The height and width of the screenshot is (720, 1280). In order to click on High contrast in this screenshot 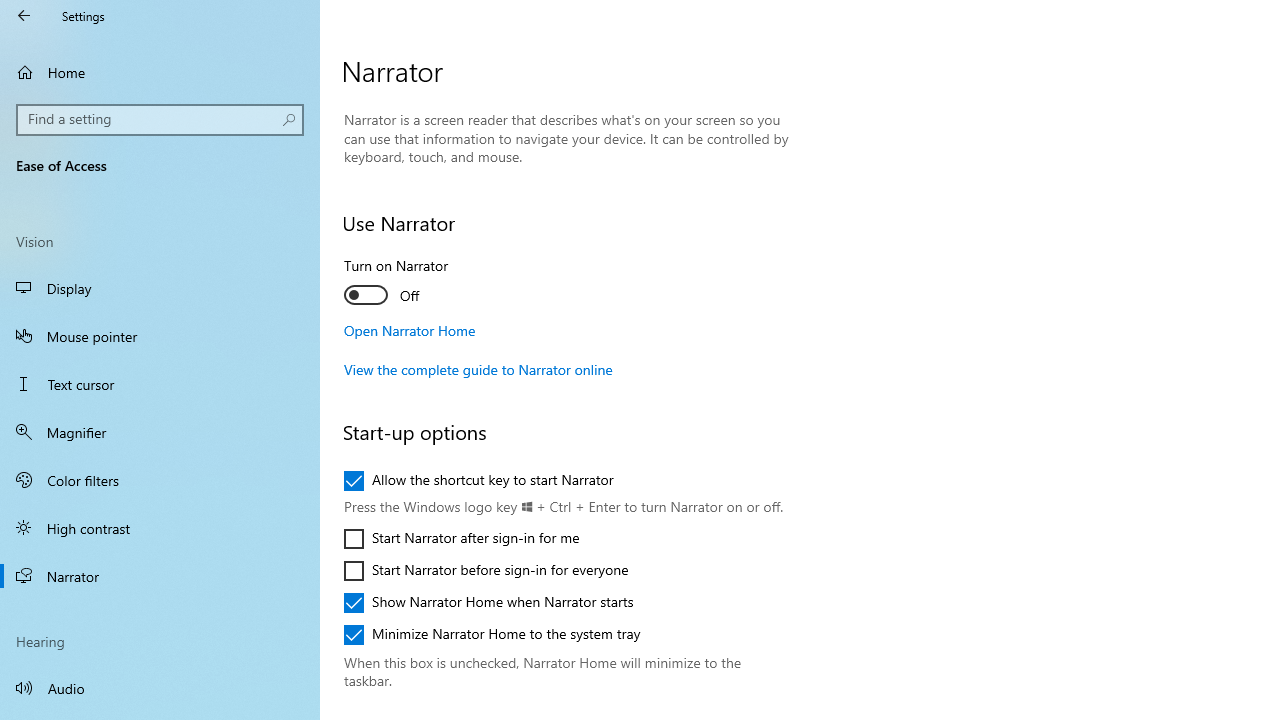, I will do `click(160, 528)`.